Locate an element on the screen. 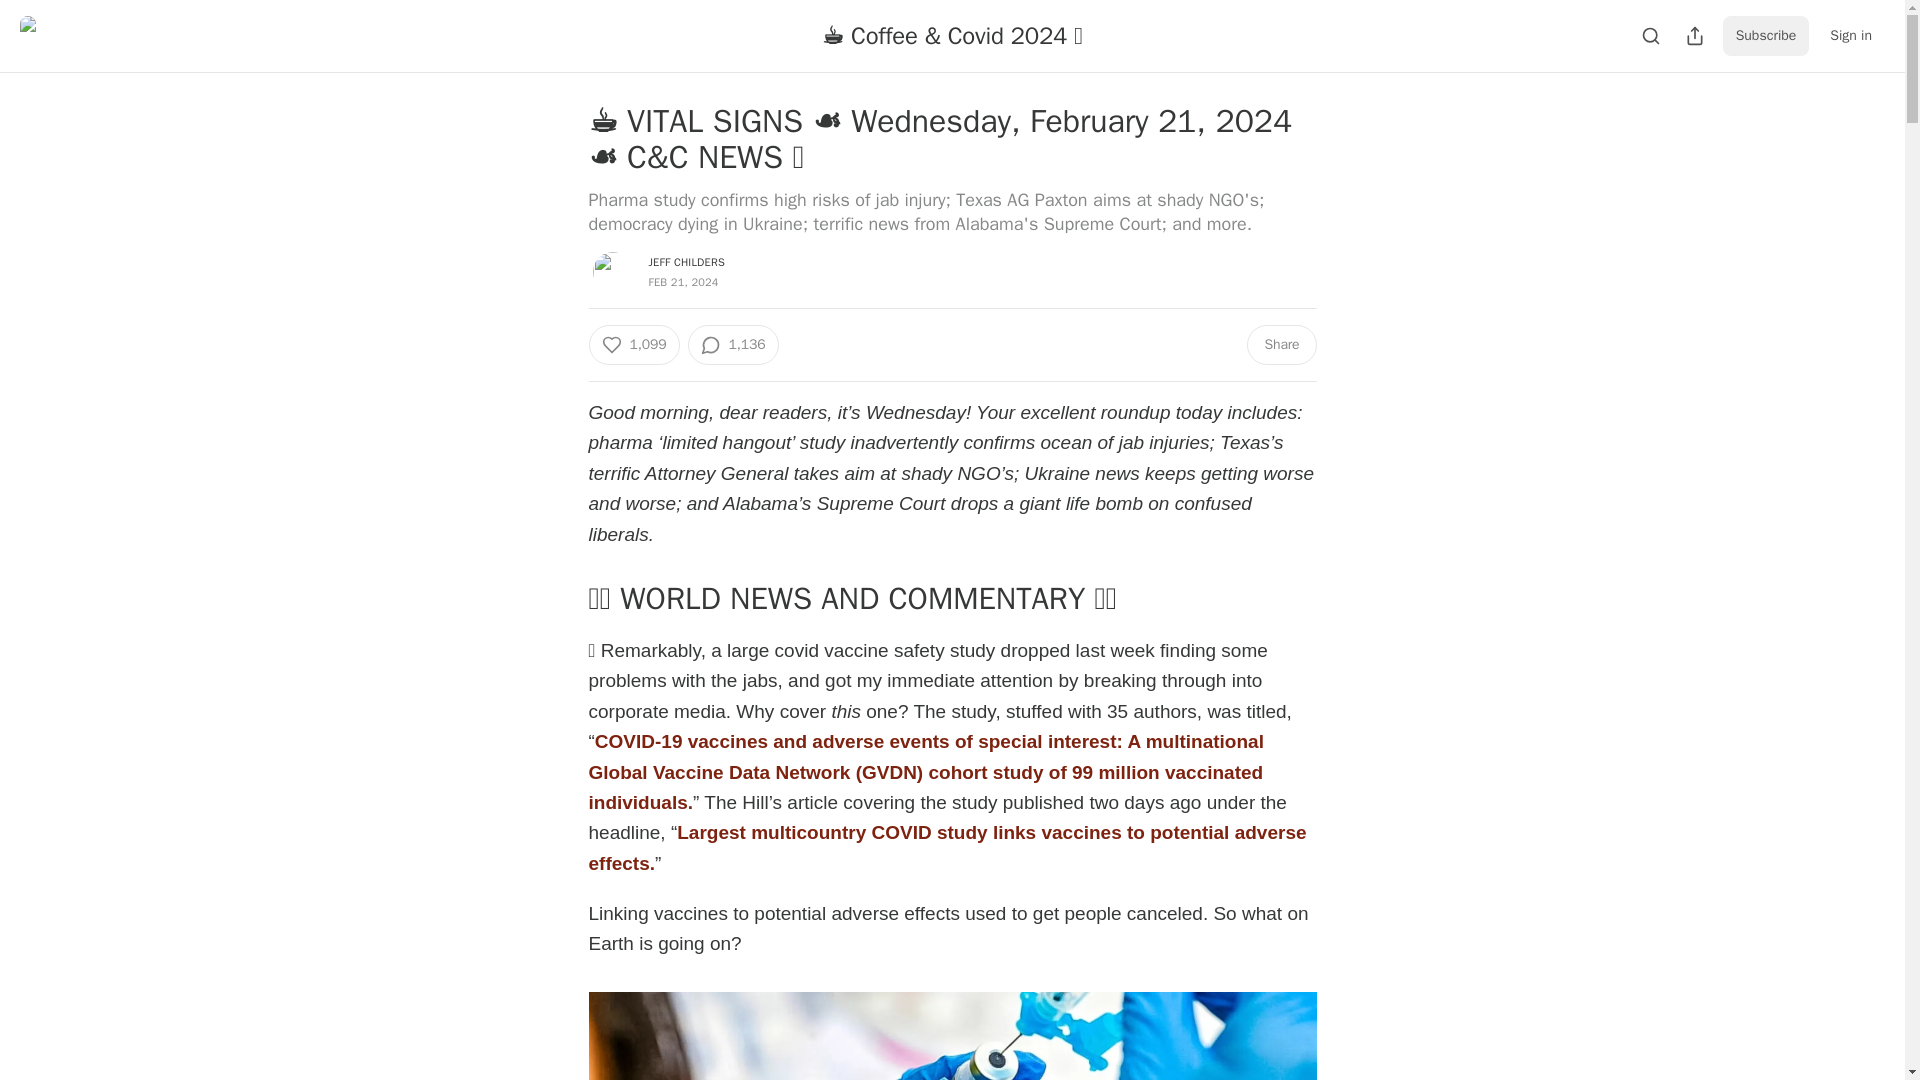  JEFF CHILDERS is located at coordinates (686, 261).